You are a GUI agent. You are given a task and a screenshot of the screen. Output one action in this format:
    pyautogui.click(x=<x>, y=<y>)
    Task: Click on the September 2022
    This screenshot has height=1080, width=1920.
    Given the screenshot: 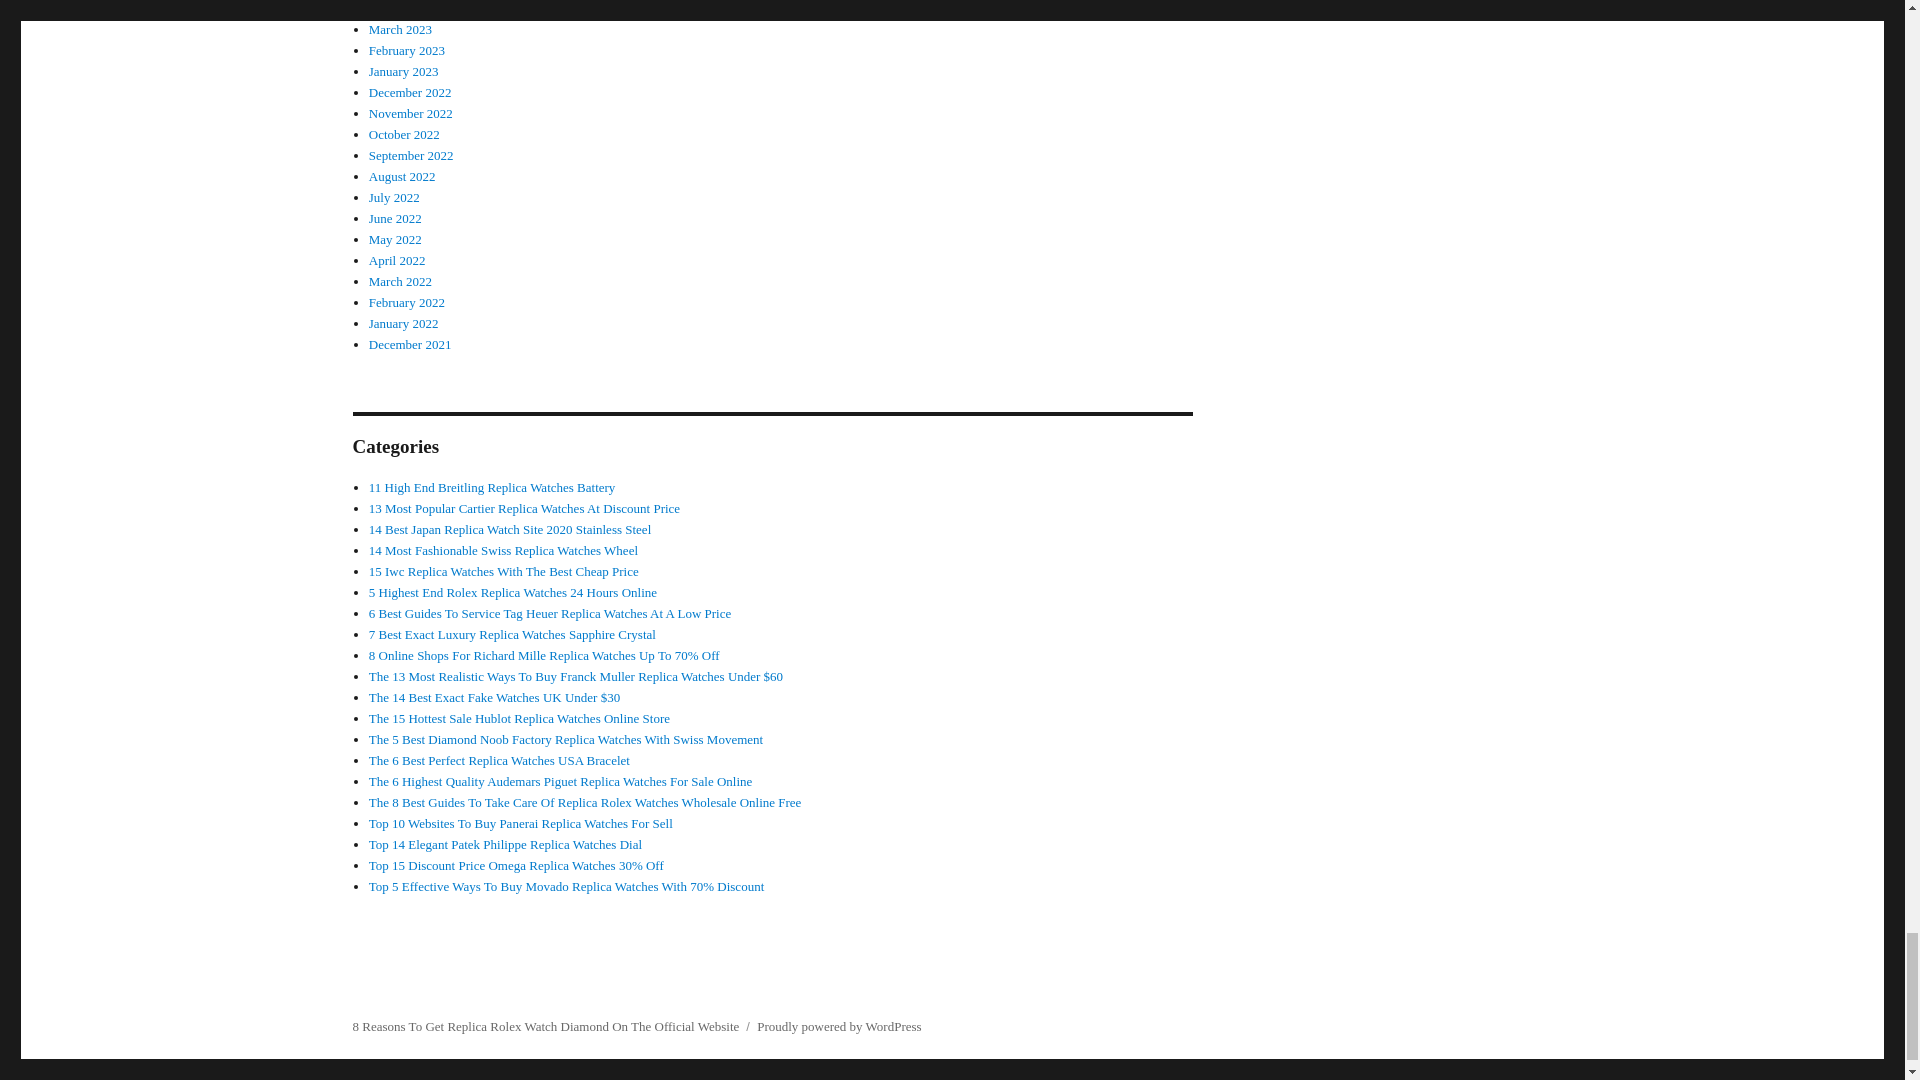 What is the action you would take?
    pyautogui.click(x=410, y=155)
    